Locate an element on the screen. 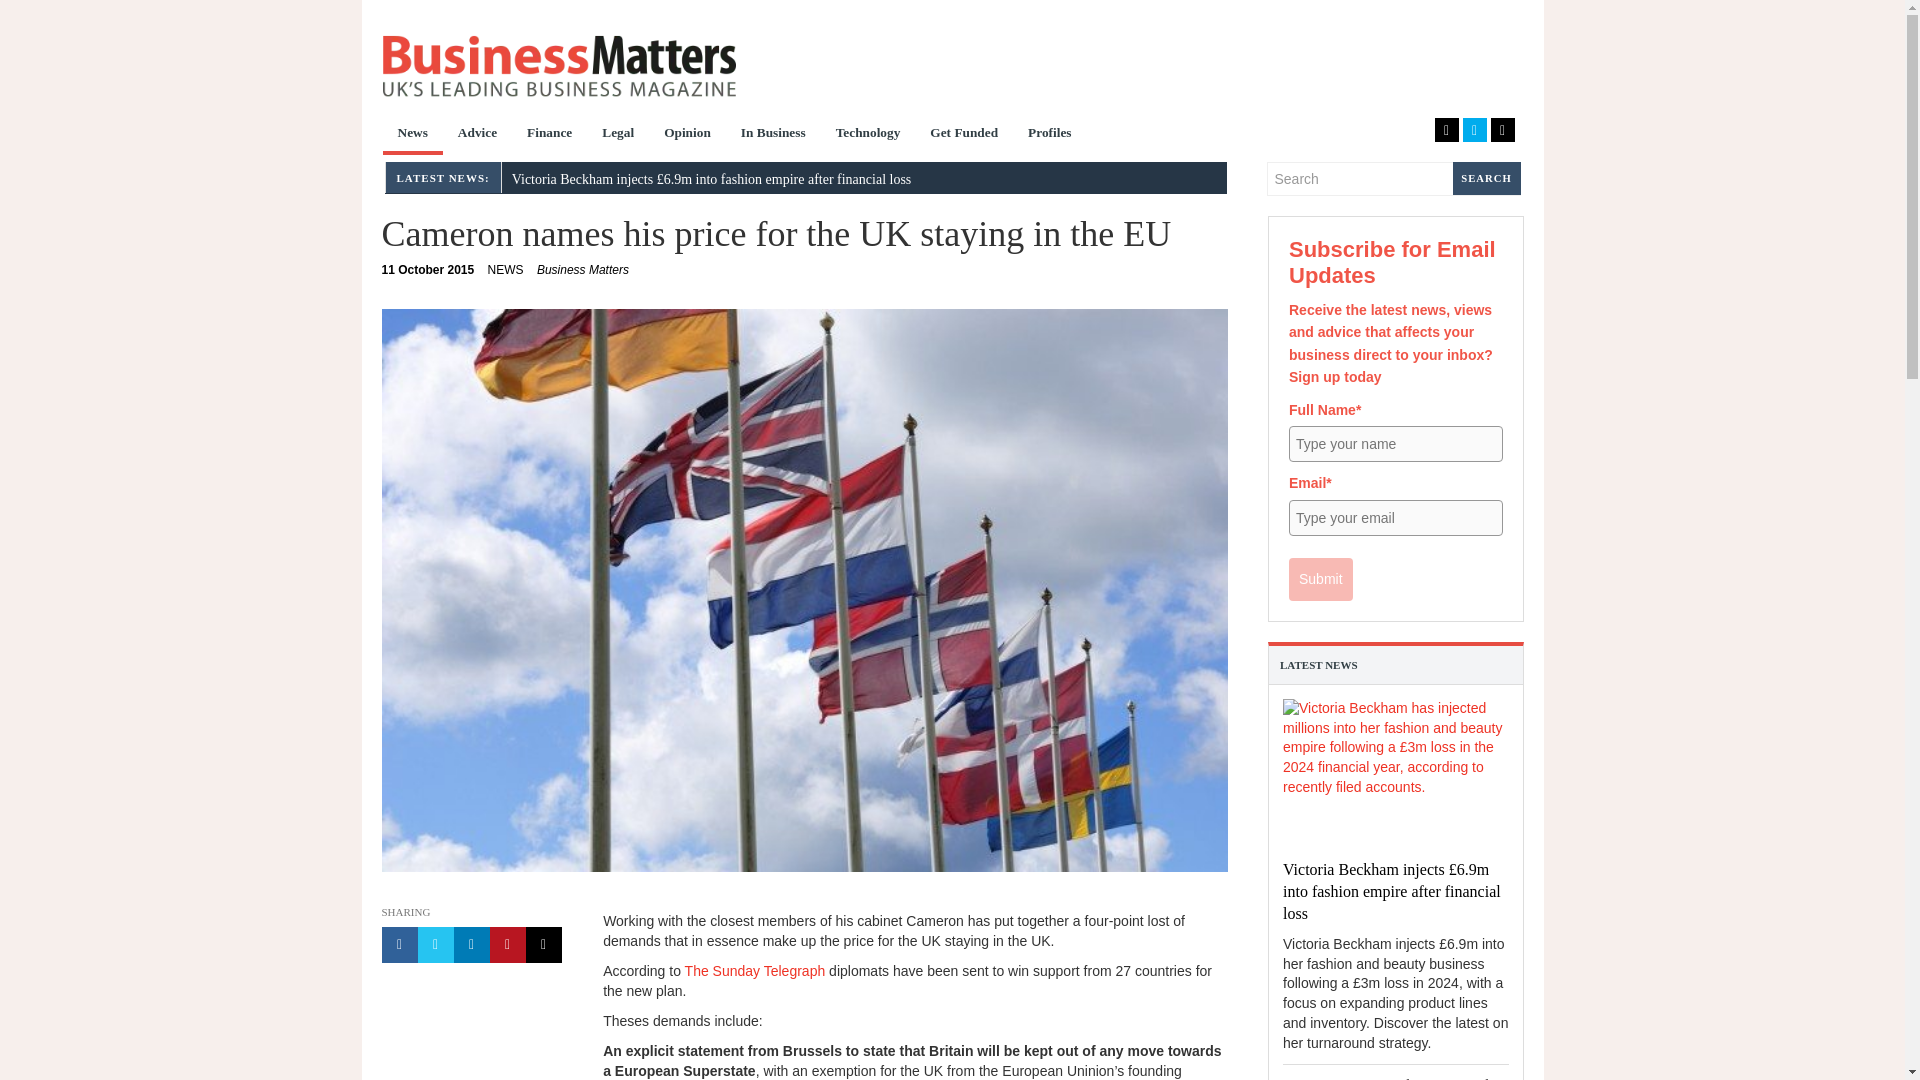 The width and height of the screenshot is (1920, 1080). News is located at coordinates (550, 134).